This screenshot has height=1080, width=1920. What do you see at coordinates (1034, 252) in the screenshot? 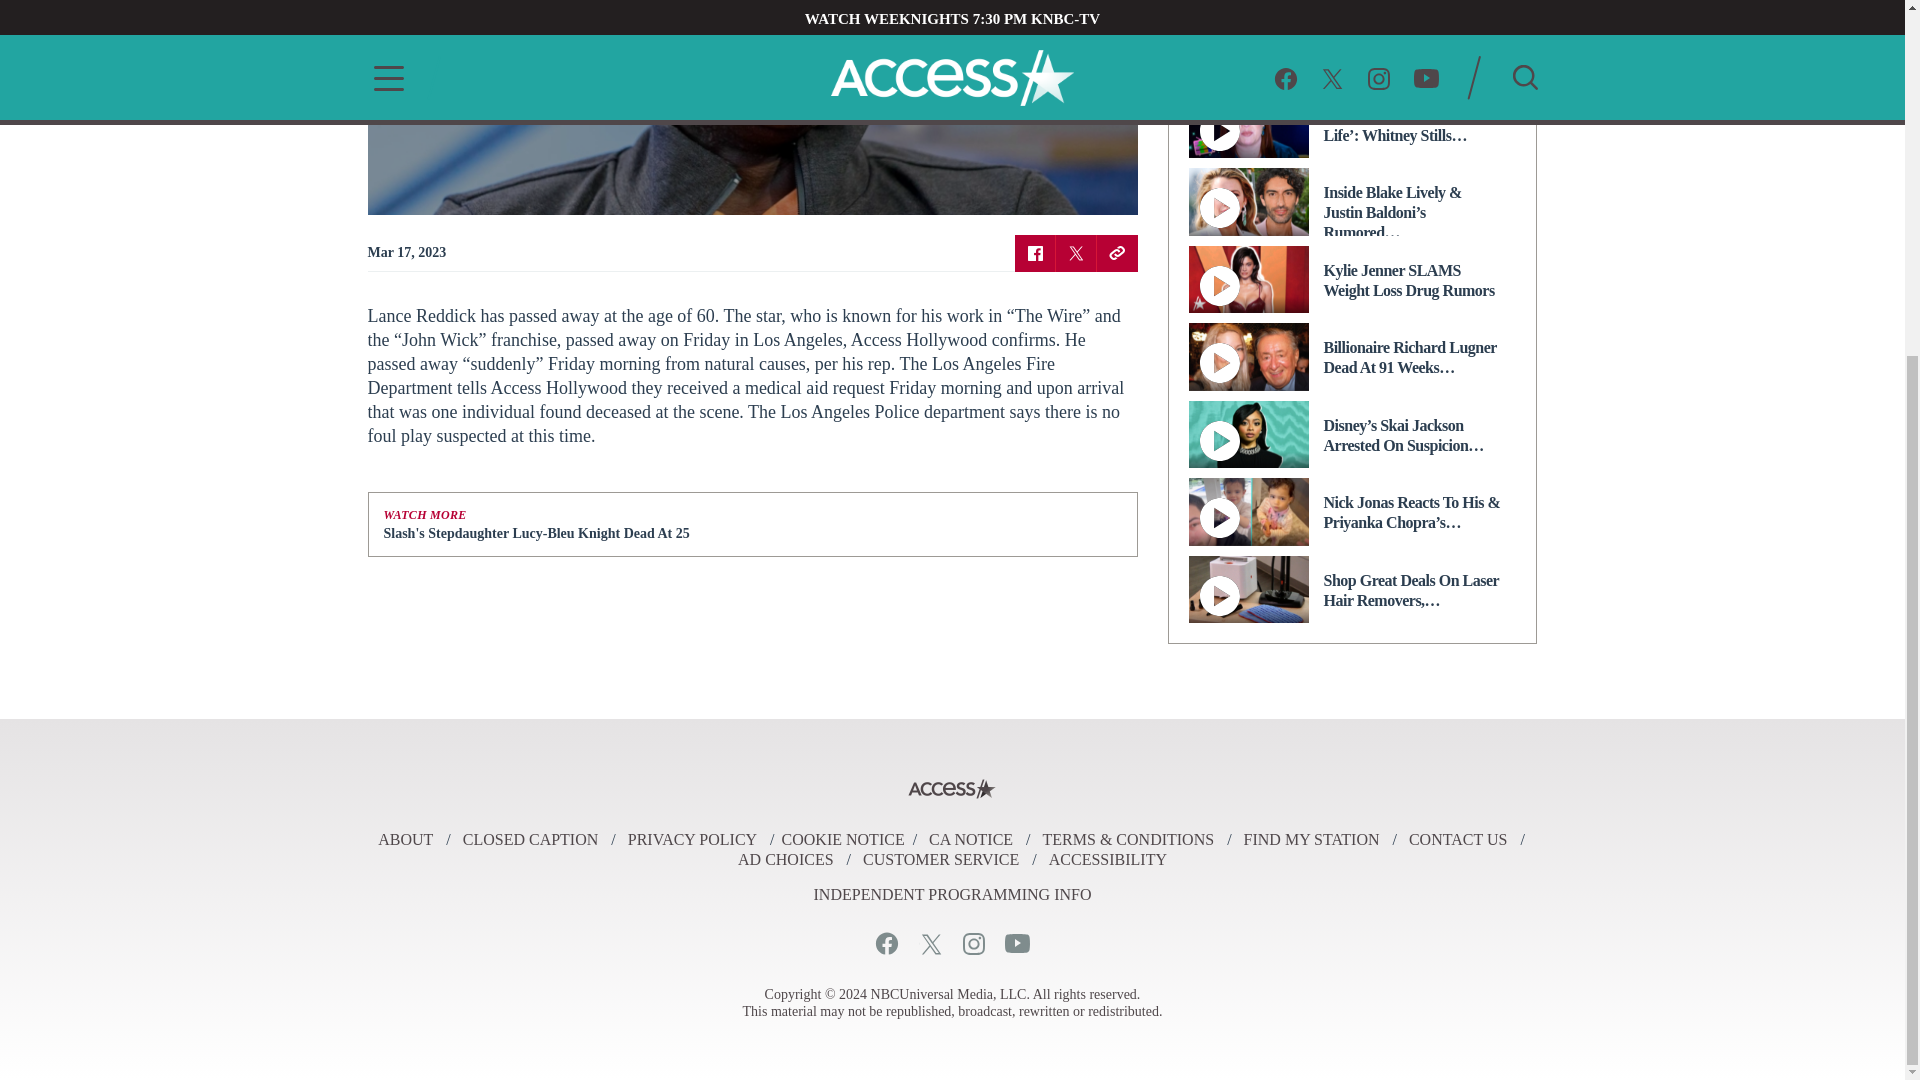
I see `Facebook` at bounding box center [1034, 252].